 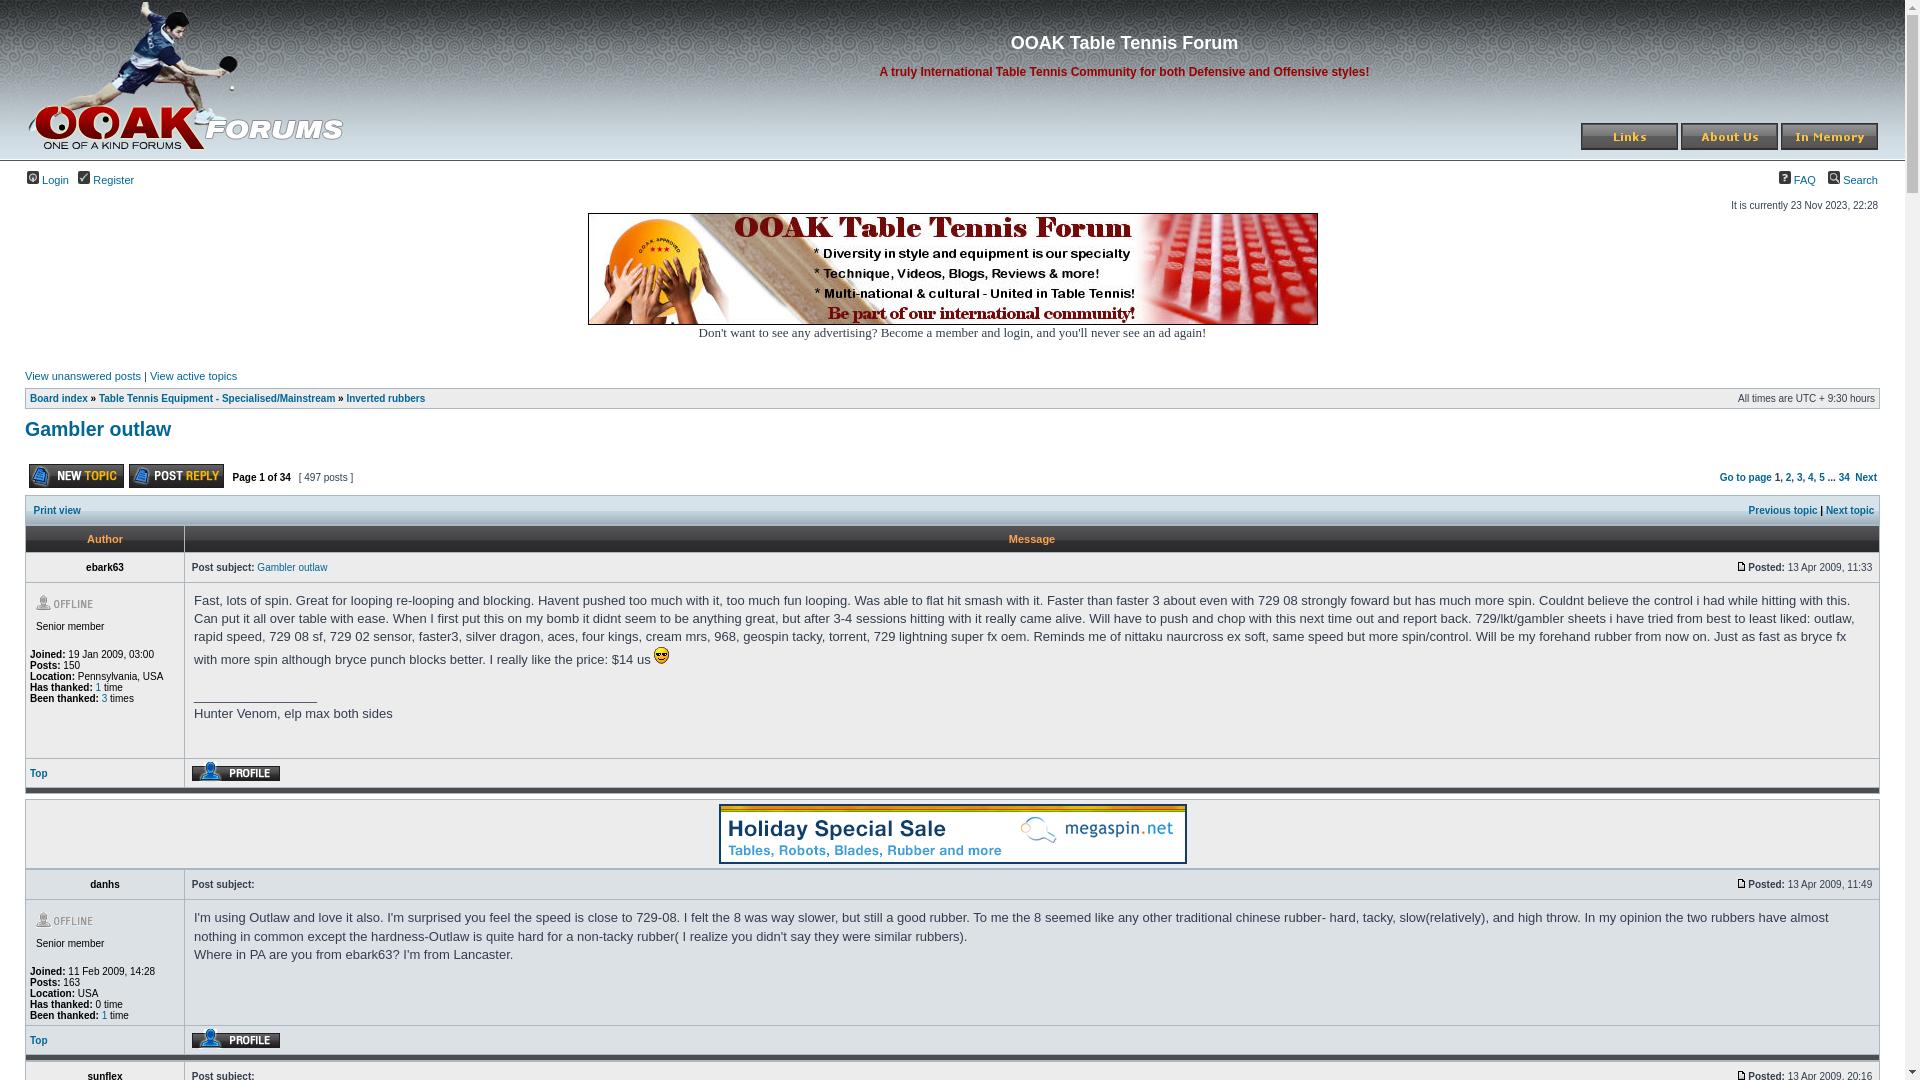 What do you see at coordinates (58, 510) in the screenshot?
I see `Print view` at bounding box center [58, 510].